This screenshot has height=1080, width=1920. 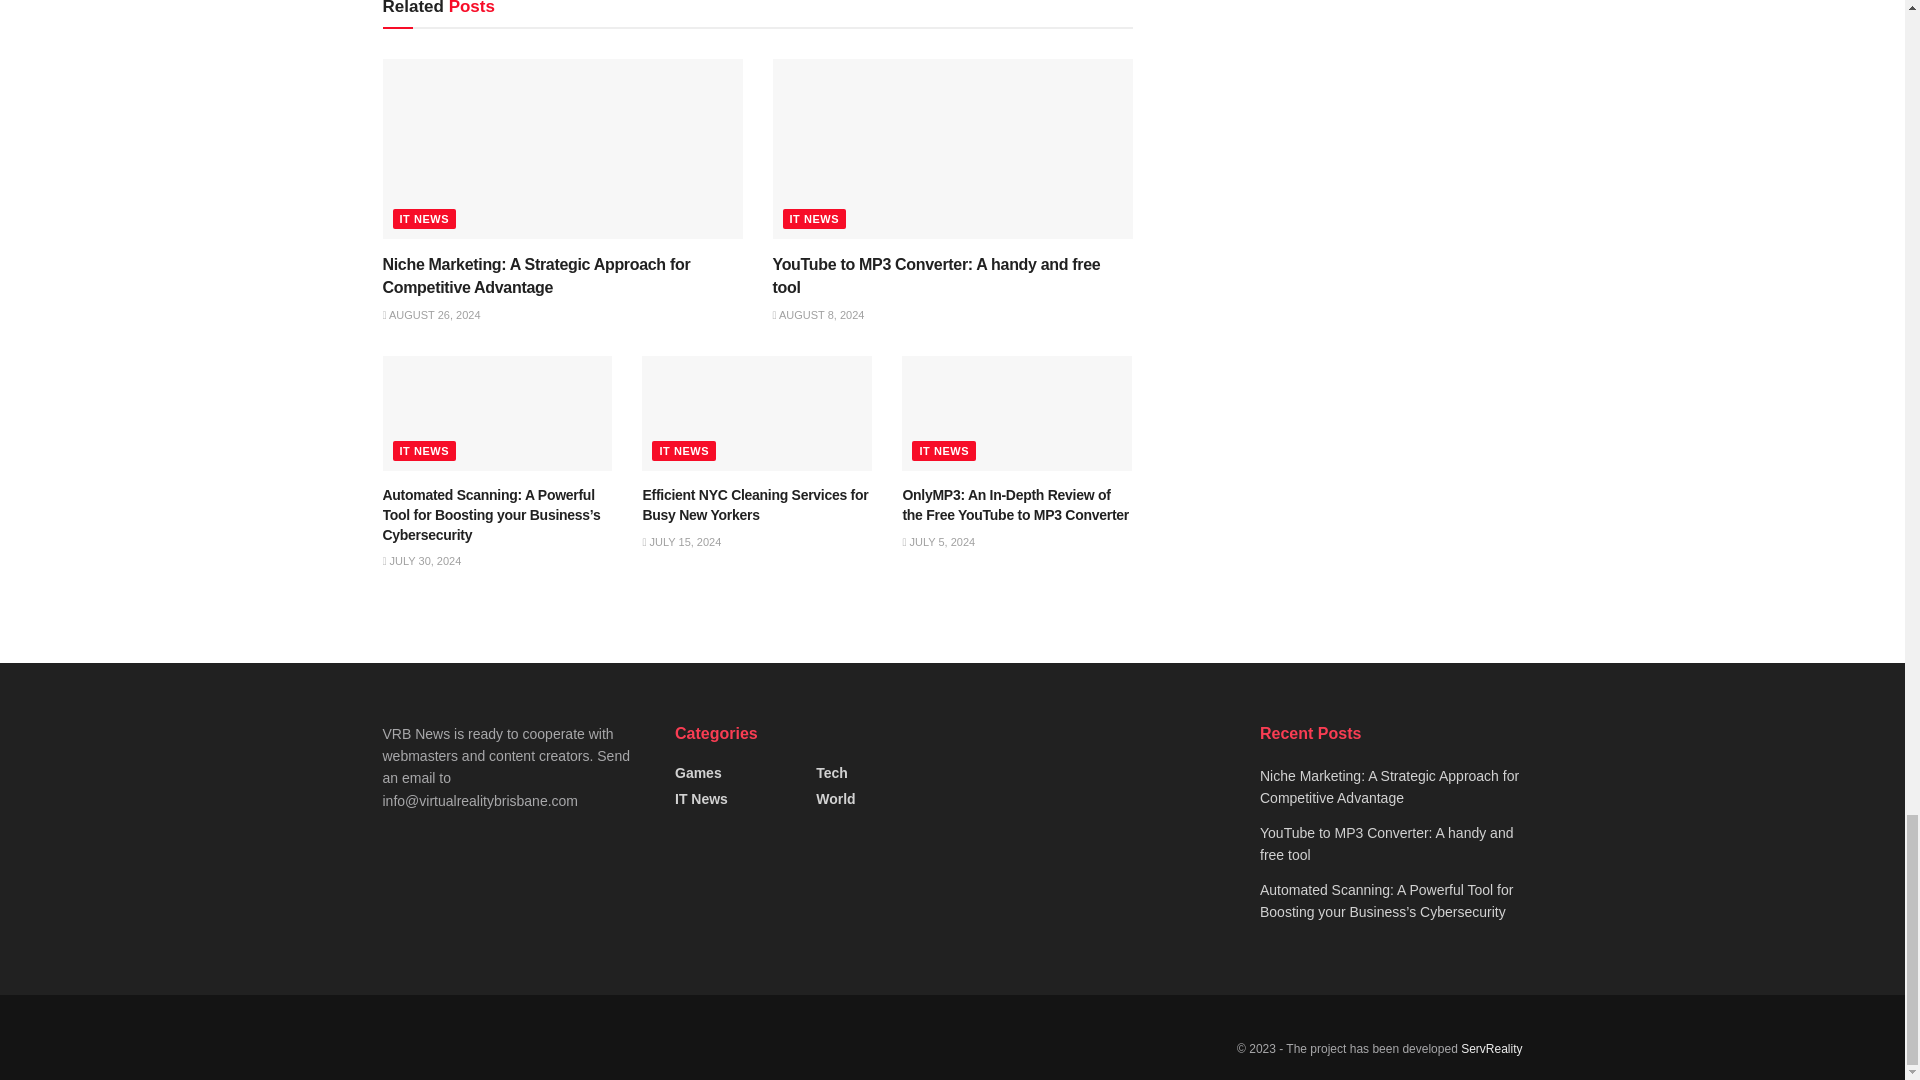 I want to click on IT NEWS, so click(x=424, y=218).